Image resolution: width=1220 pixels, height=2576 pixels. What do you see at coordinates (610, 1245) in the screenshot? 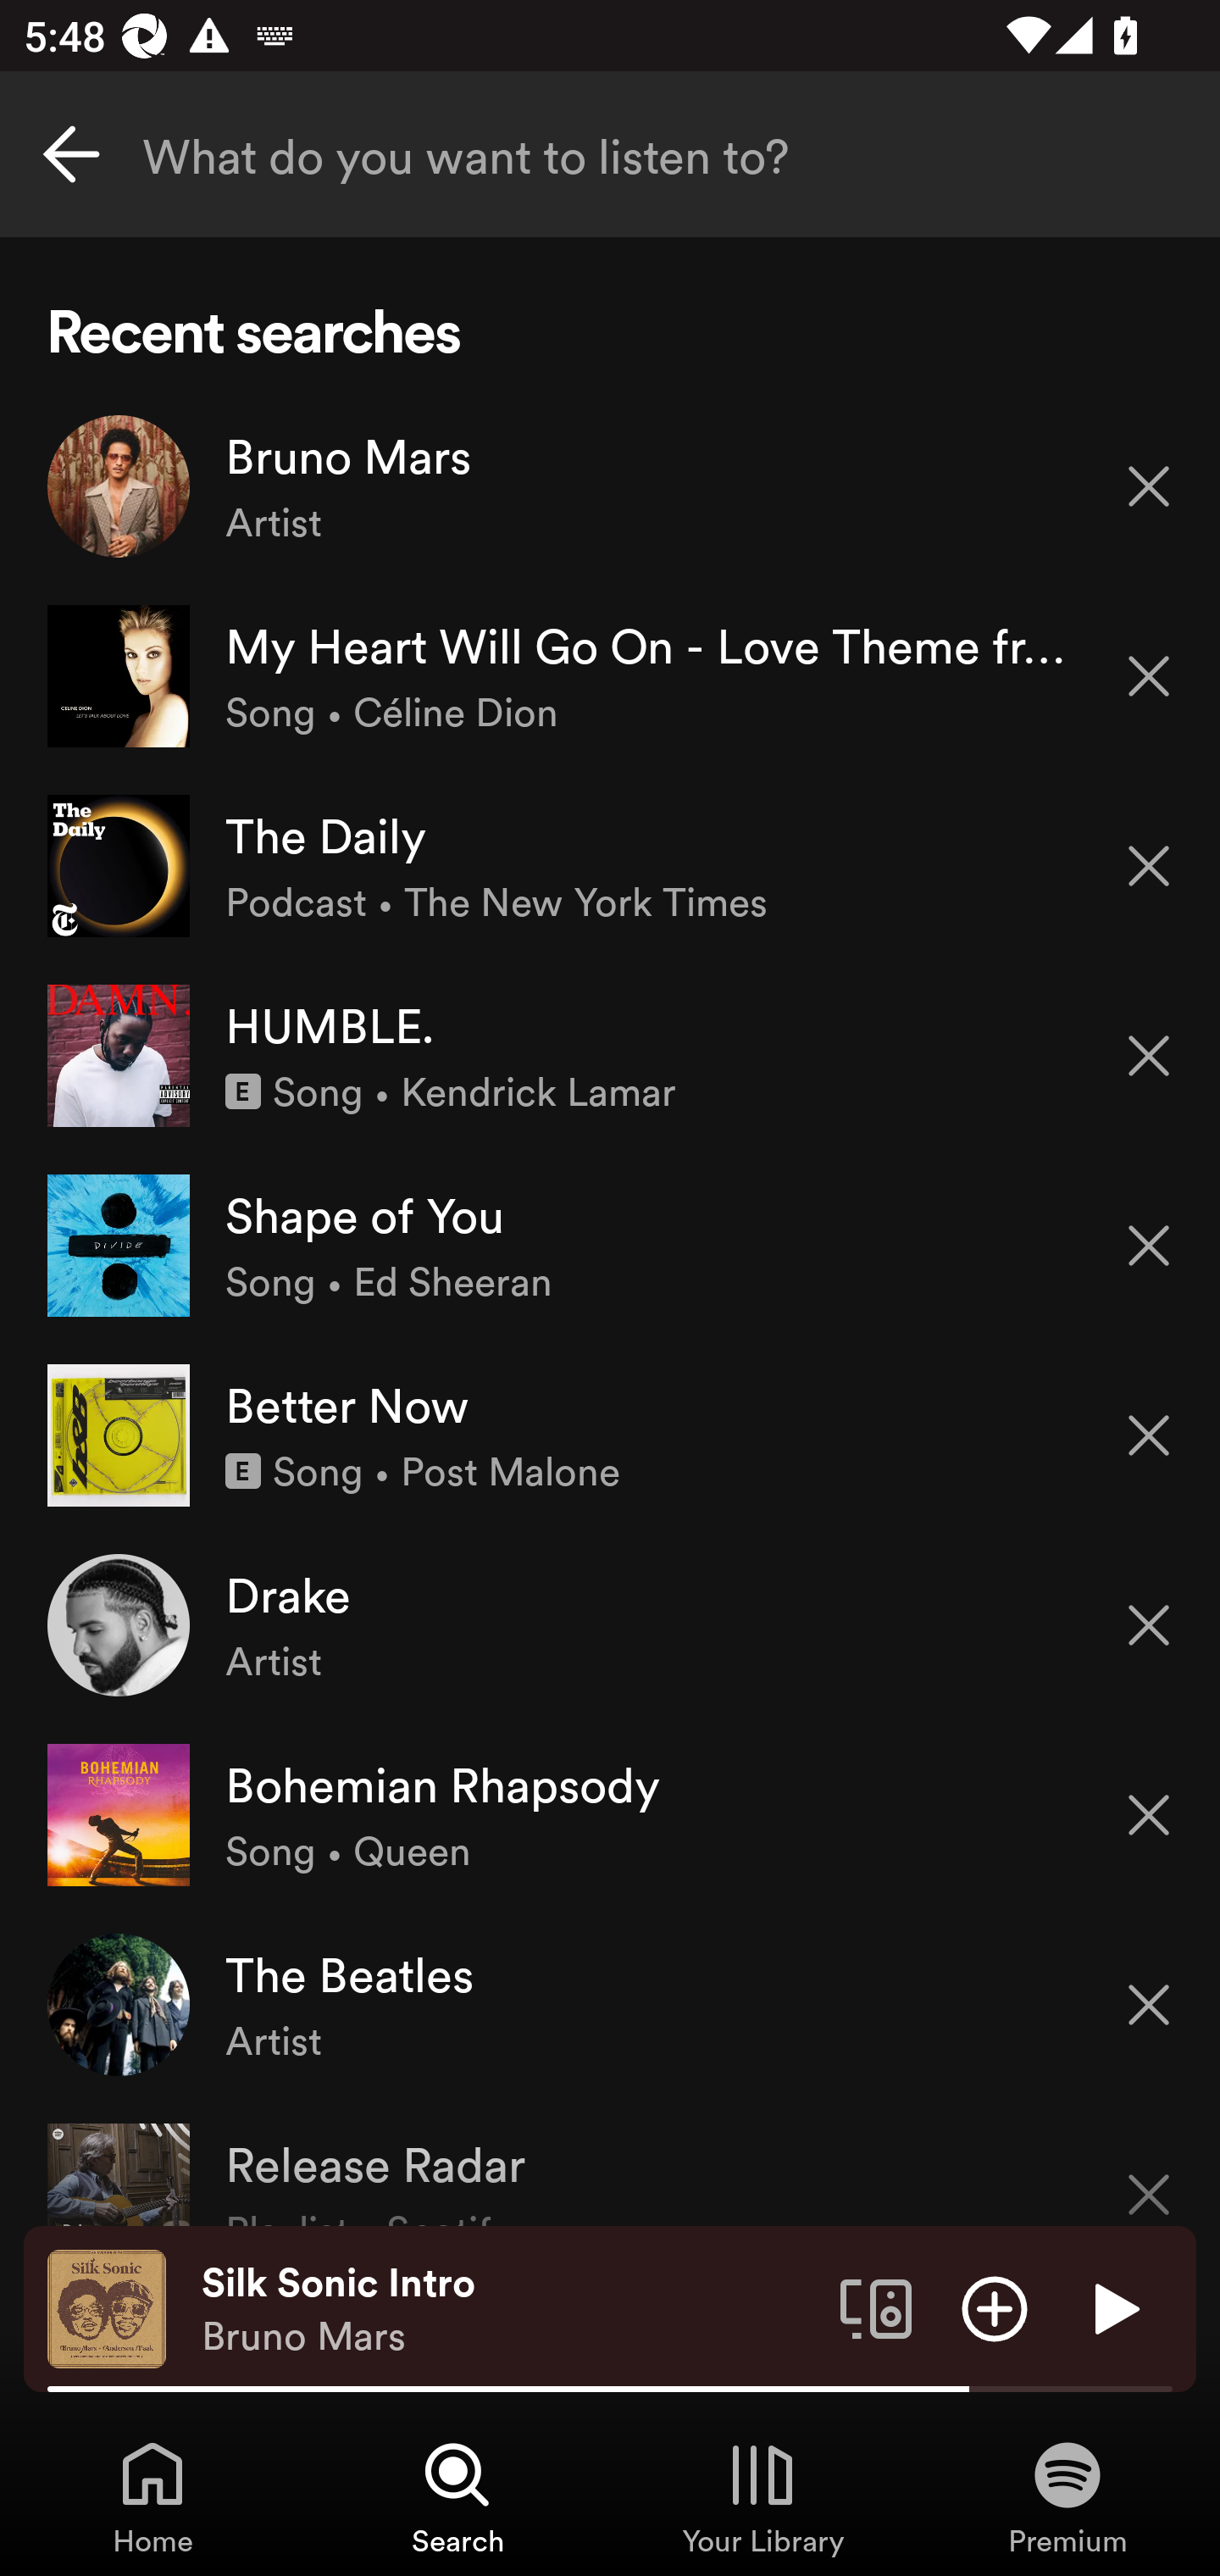
I see `Shape of You Song • Ed Sheeran Remove` at bounding box center [610, 1245].